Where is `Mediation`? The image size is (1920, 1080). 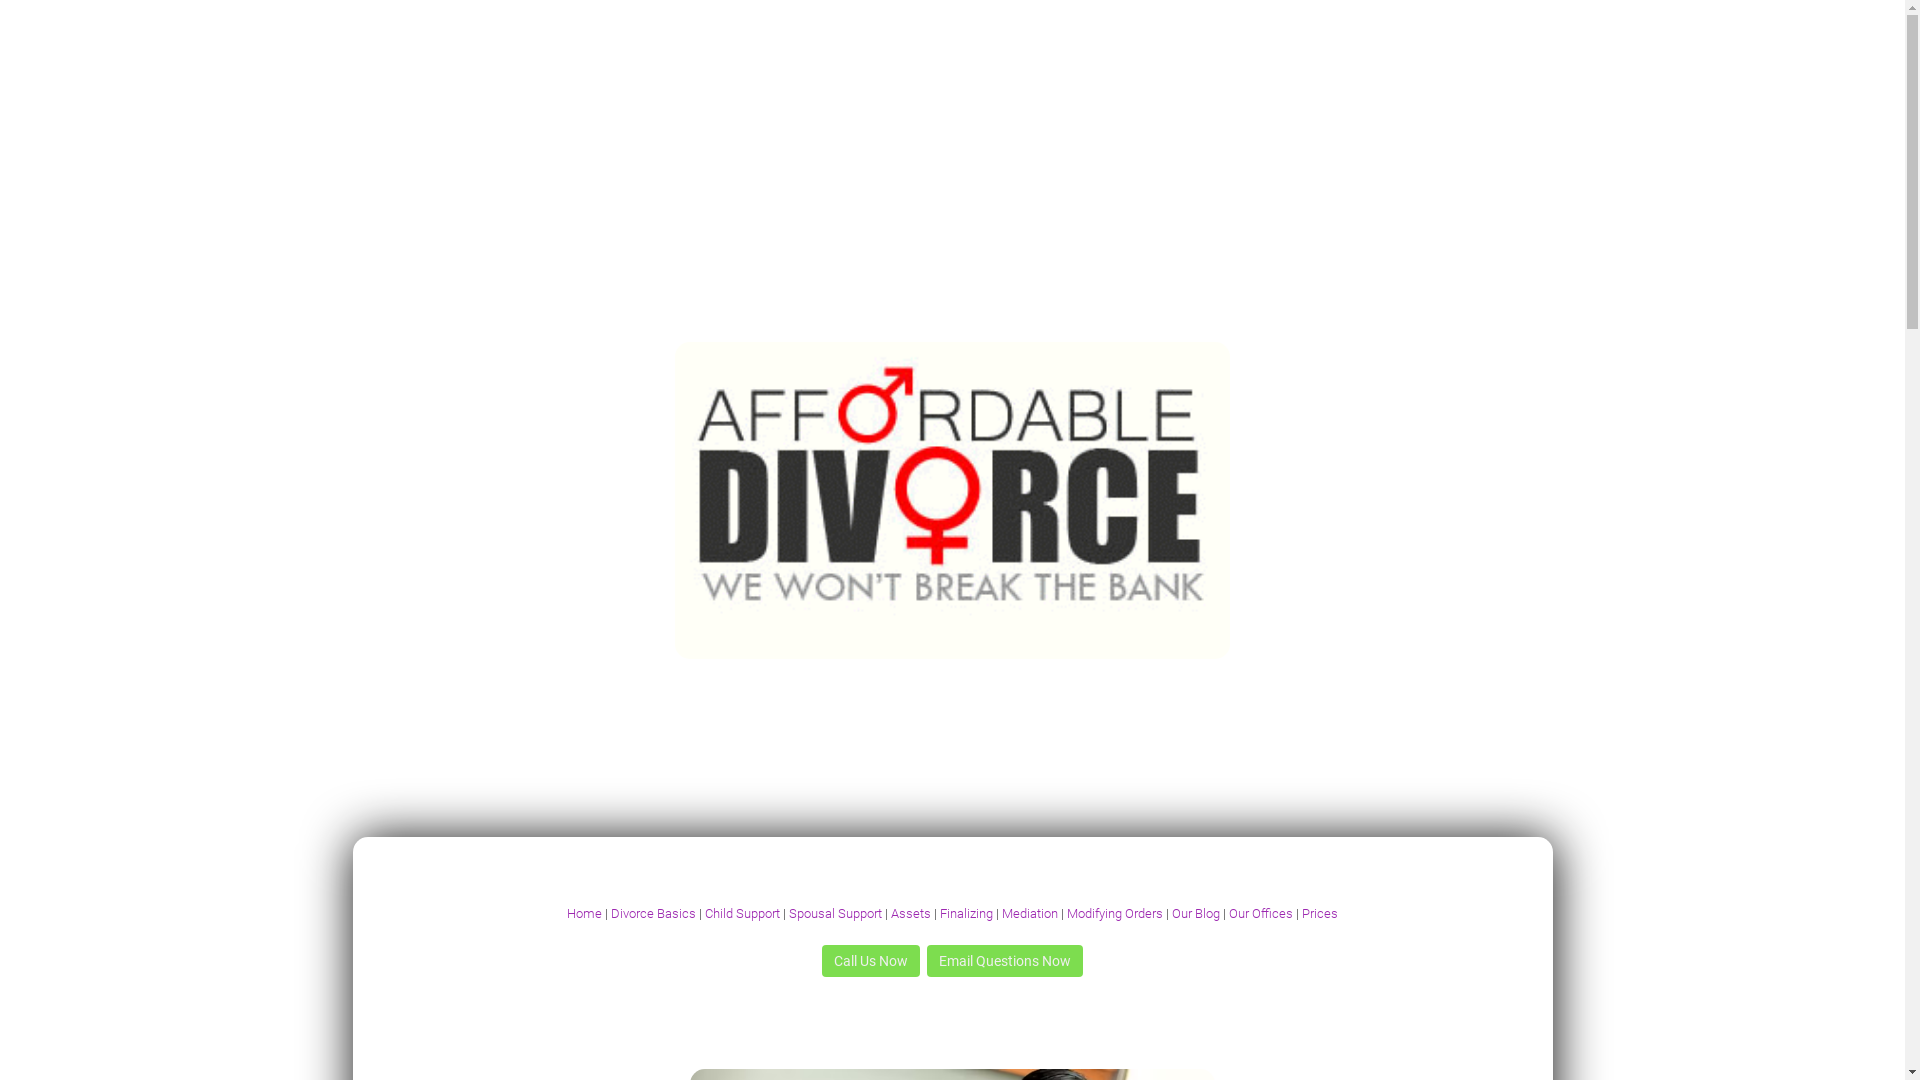
Mediation is located at coordinates (1030, 914).